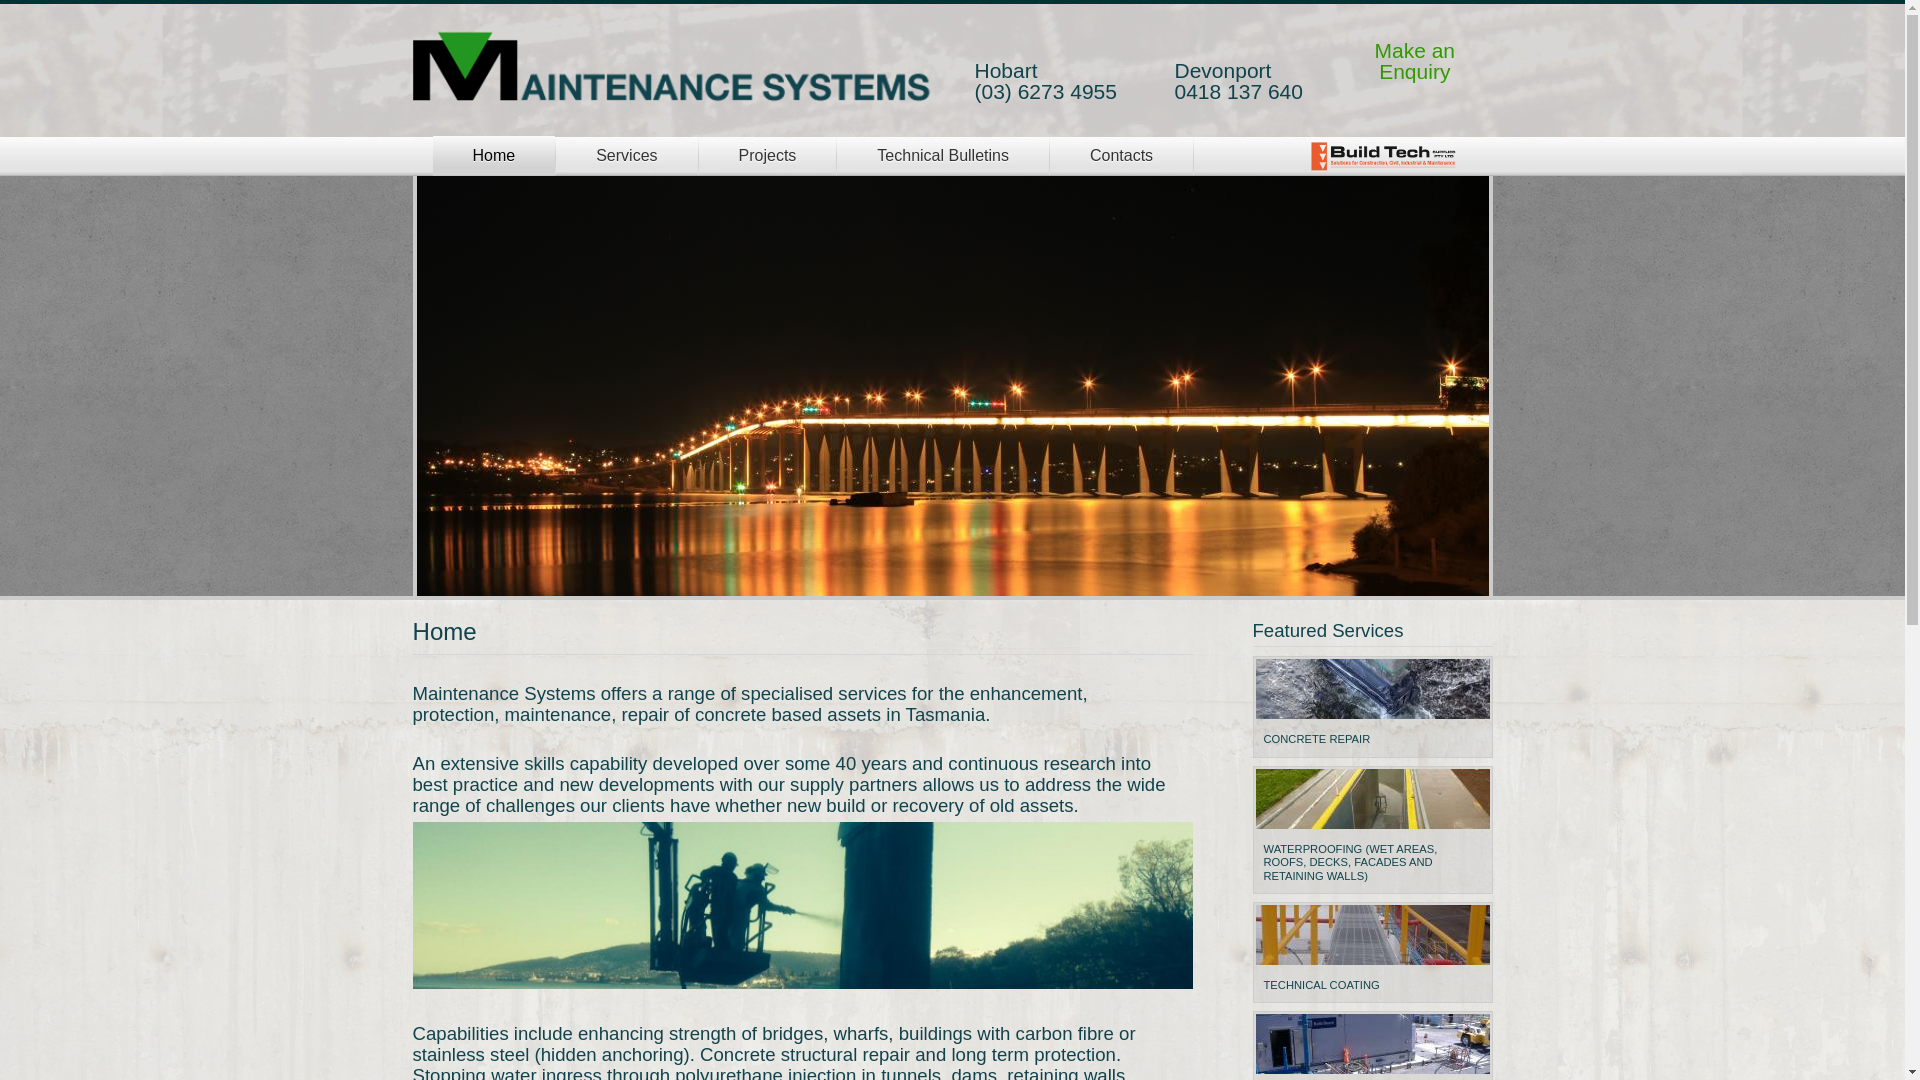 The width and height of the screenshot is (1920, 1080). I want to click on Services, so click(626, 156).